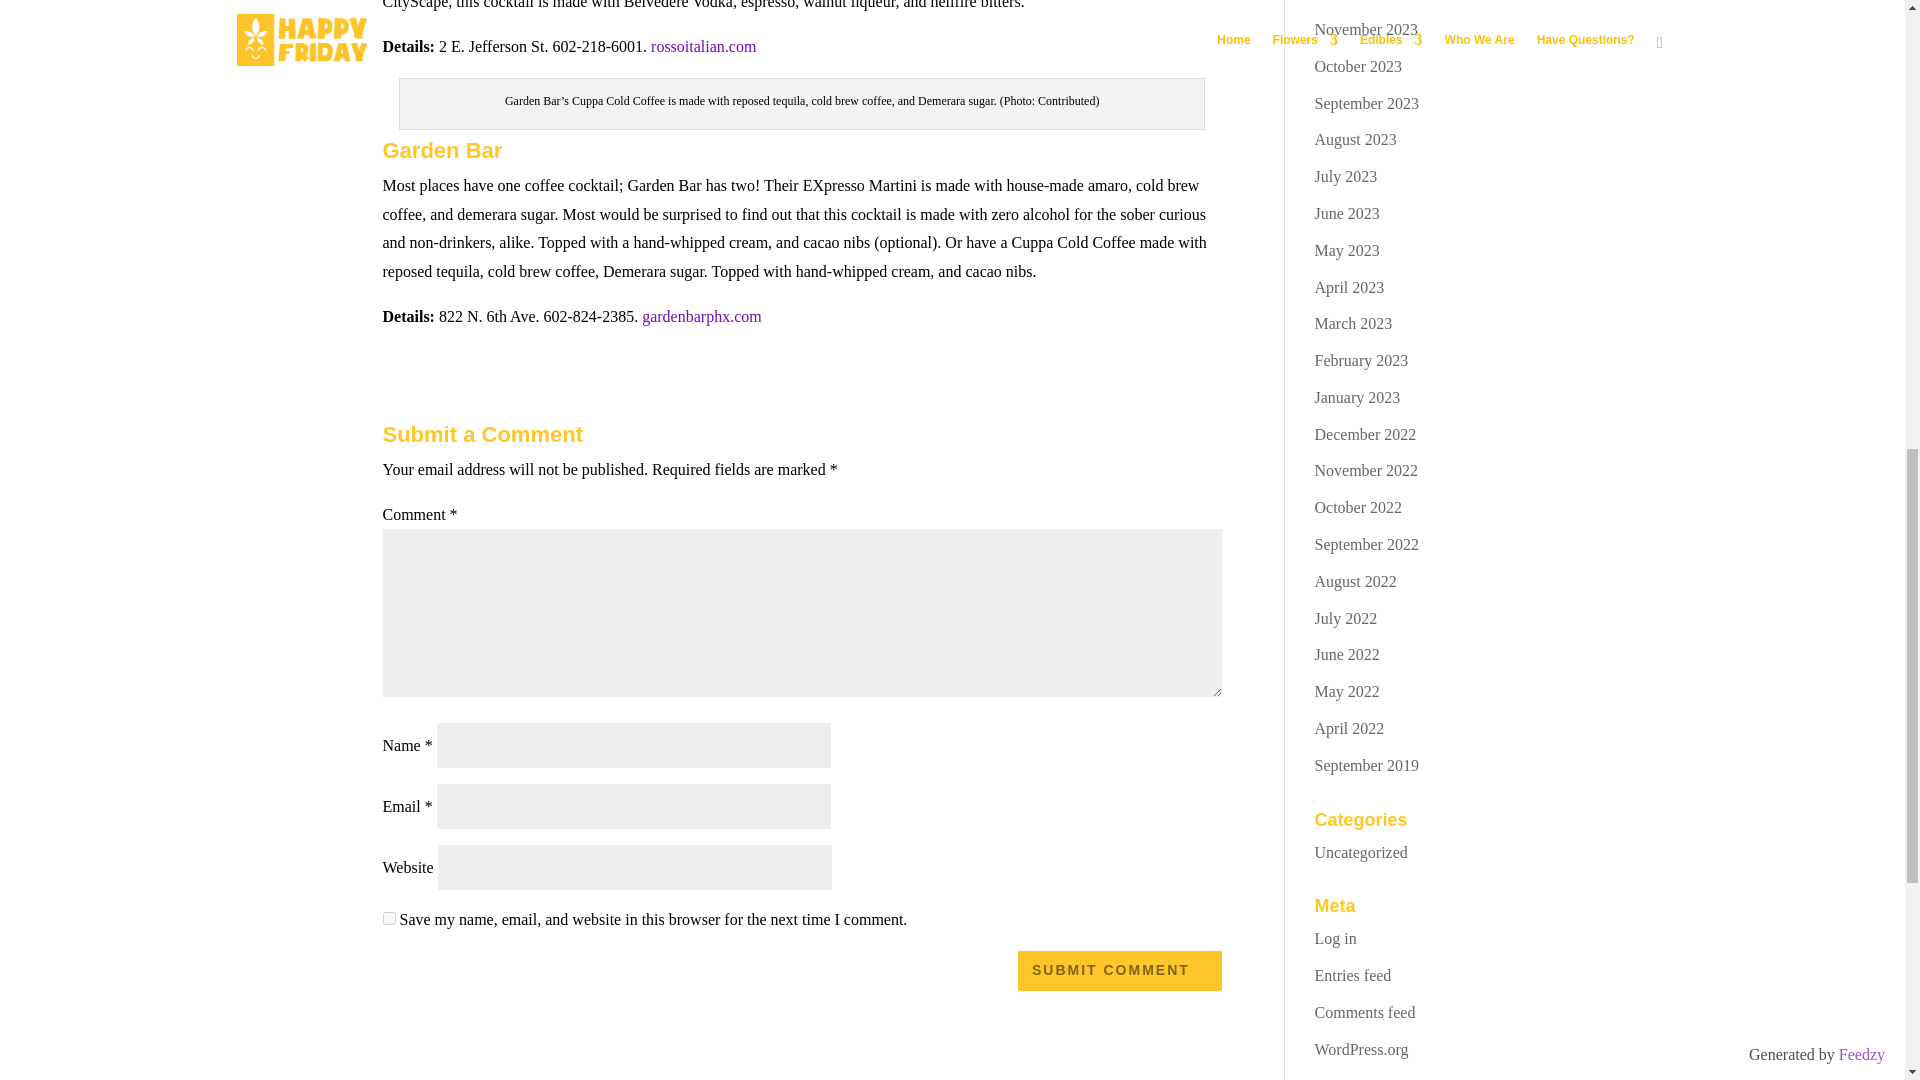  What do you see at coordinates (388, 918) in the screenshot?
I see `yes` at bounding box center [388, 918].